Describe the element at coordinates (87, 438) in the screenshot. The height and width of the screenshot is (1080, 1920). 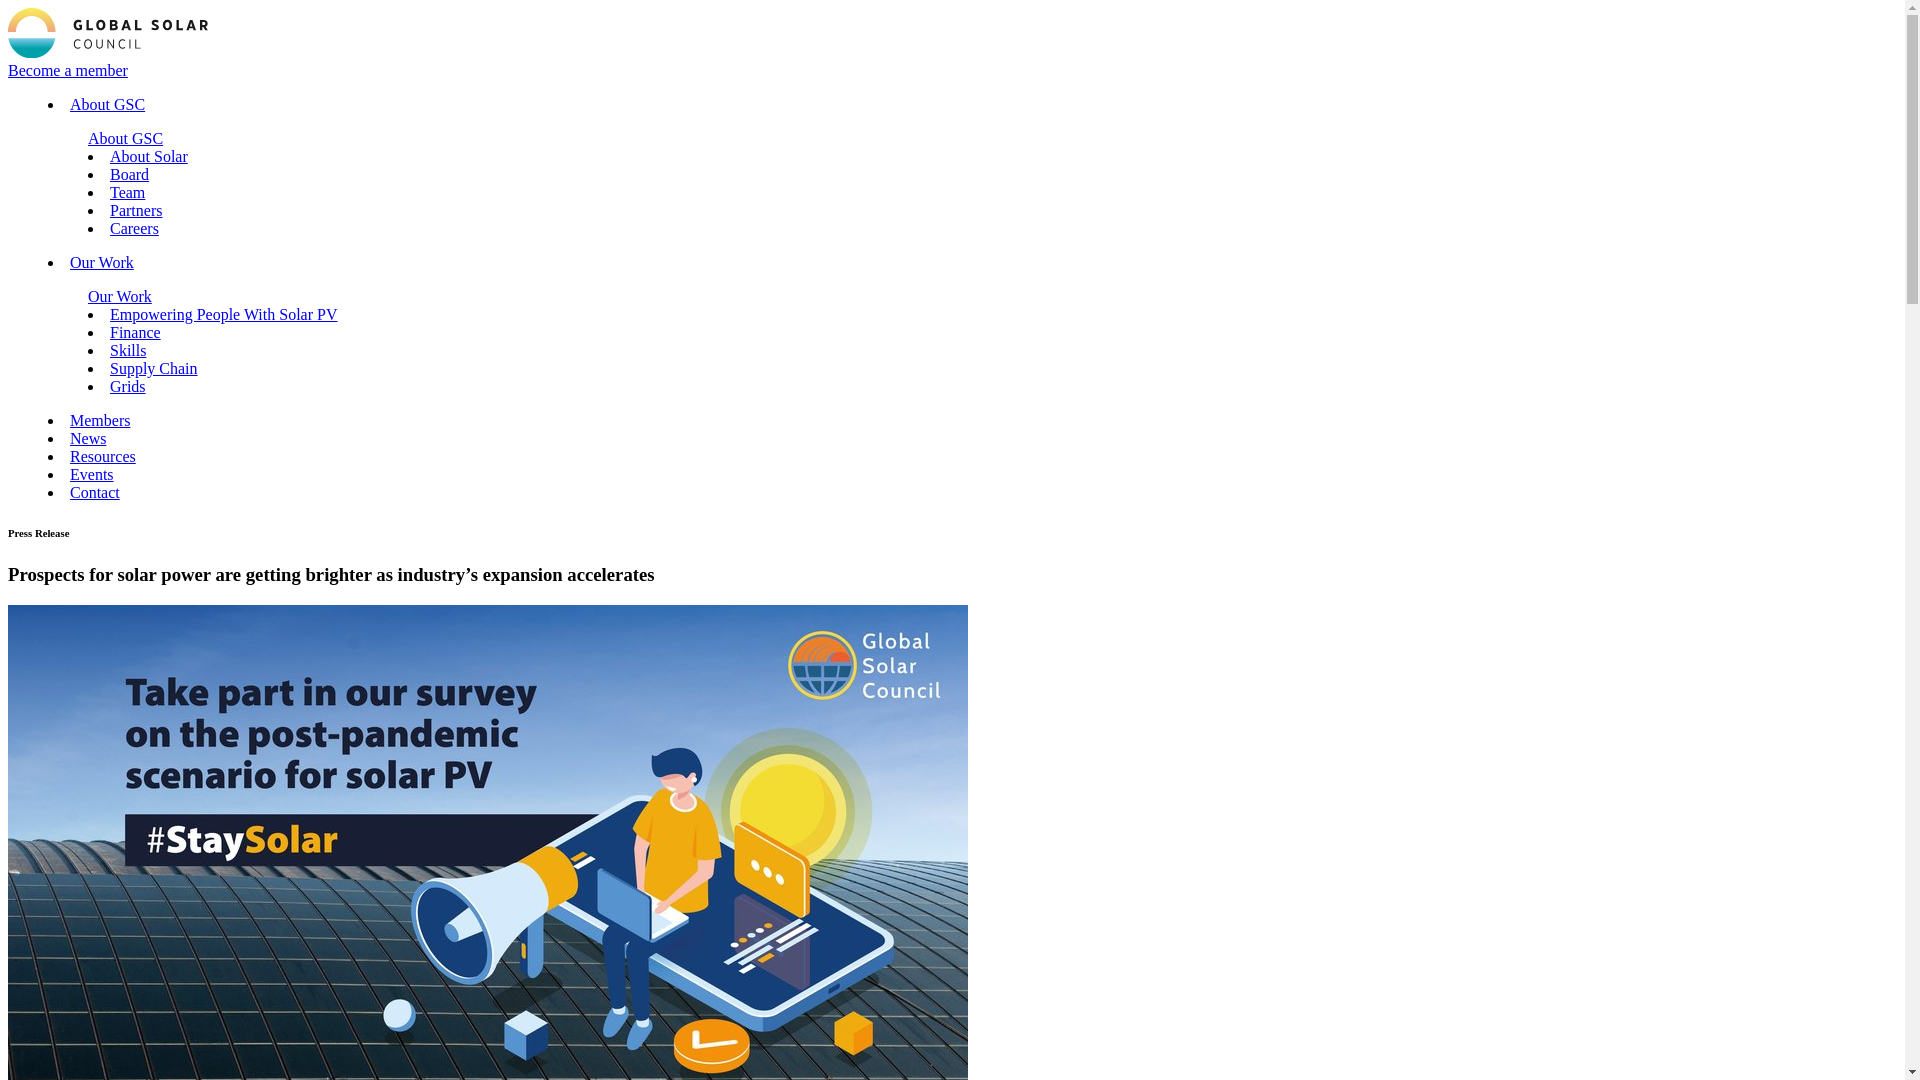
I see `News` at that location.